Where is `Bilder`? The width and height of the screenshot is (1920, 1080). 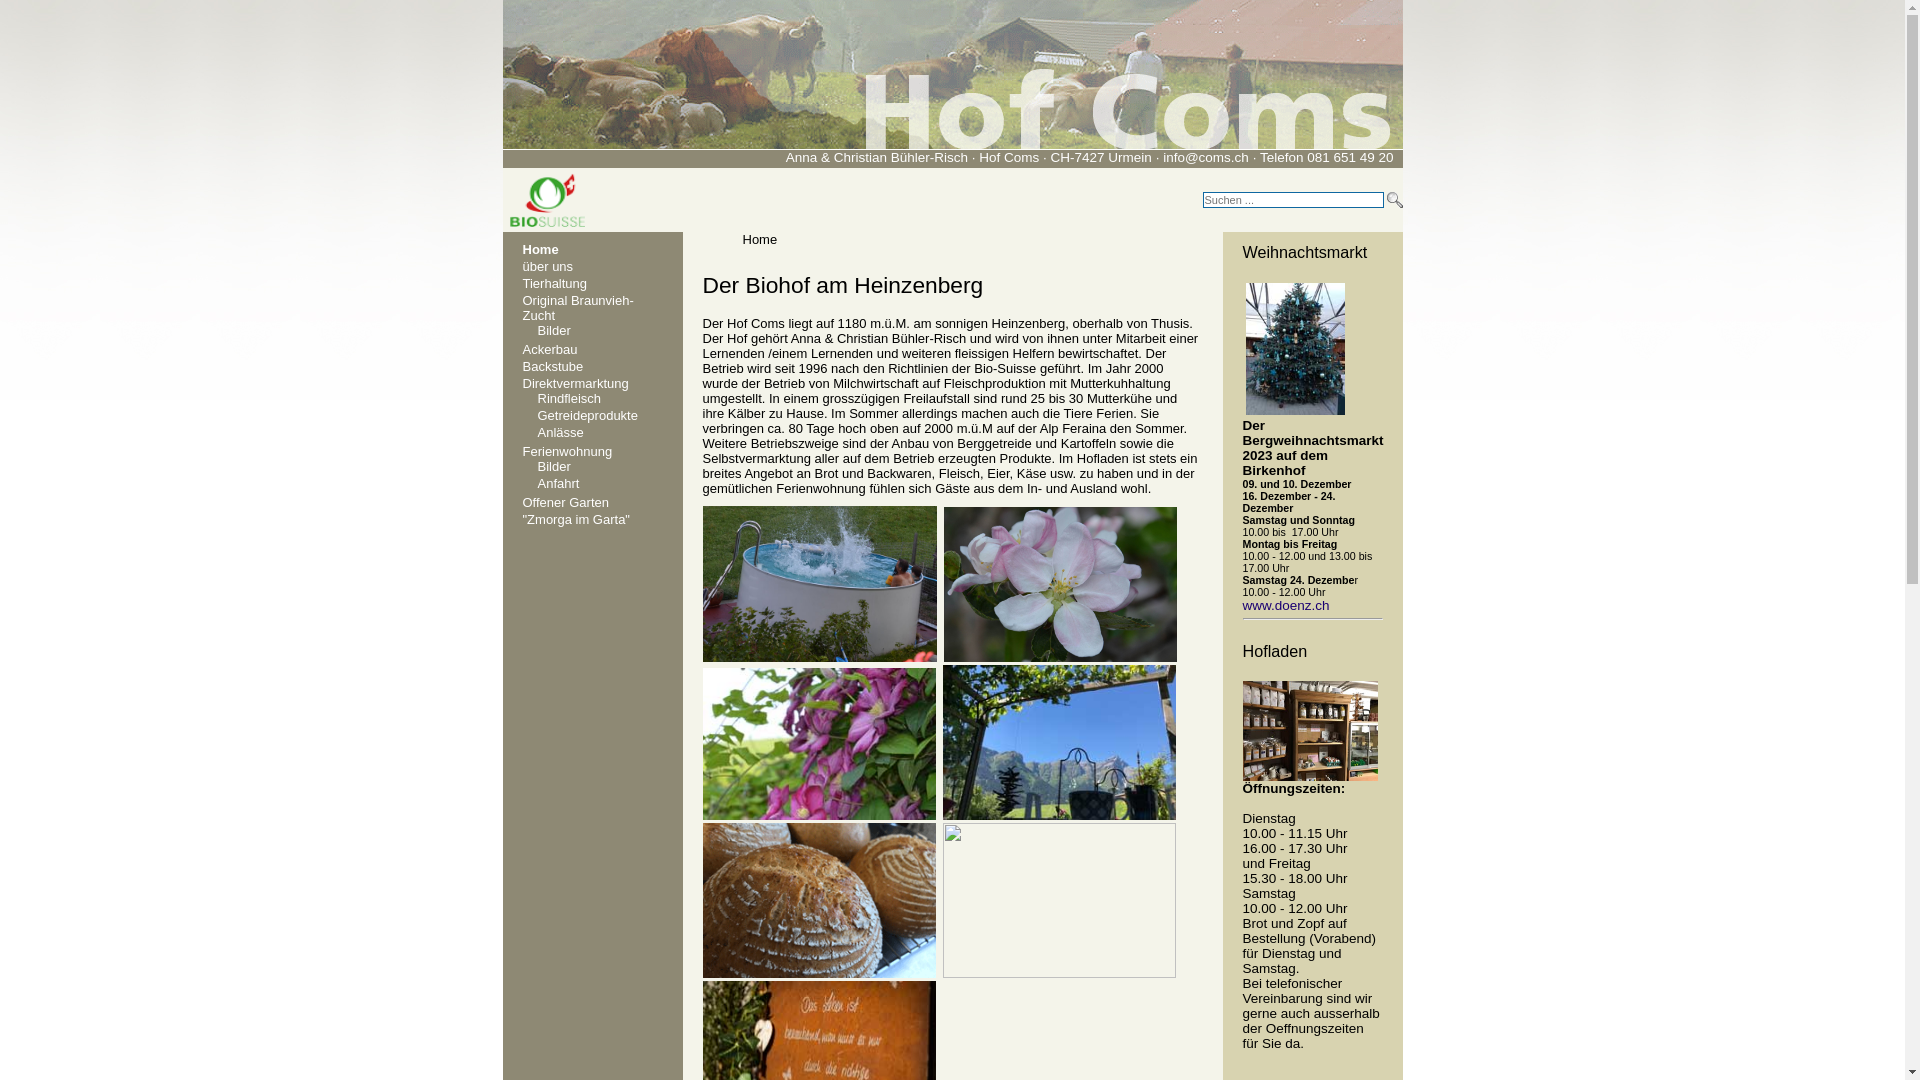
Bilder is located at coordinates (554, 466).